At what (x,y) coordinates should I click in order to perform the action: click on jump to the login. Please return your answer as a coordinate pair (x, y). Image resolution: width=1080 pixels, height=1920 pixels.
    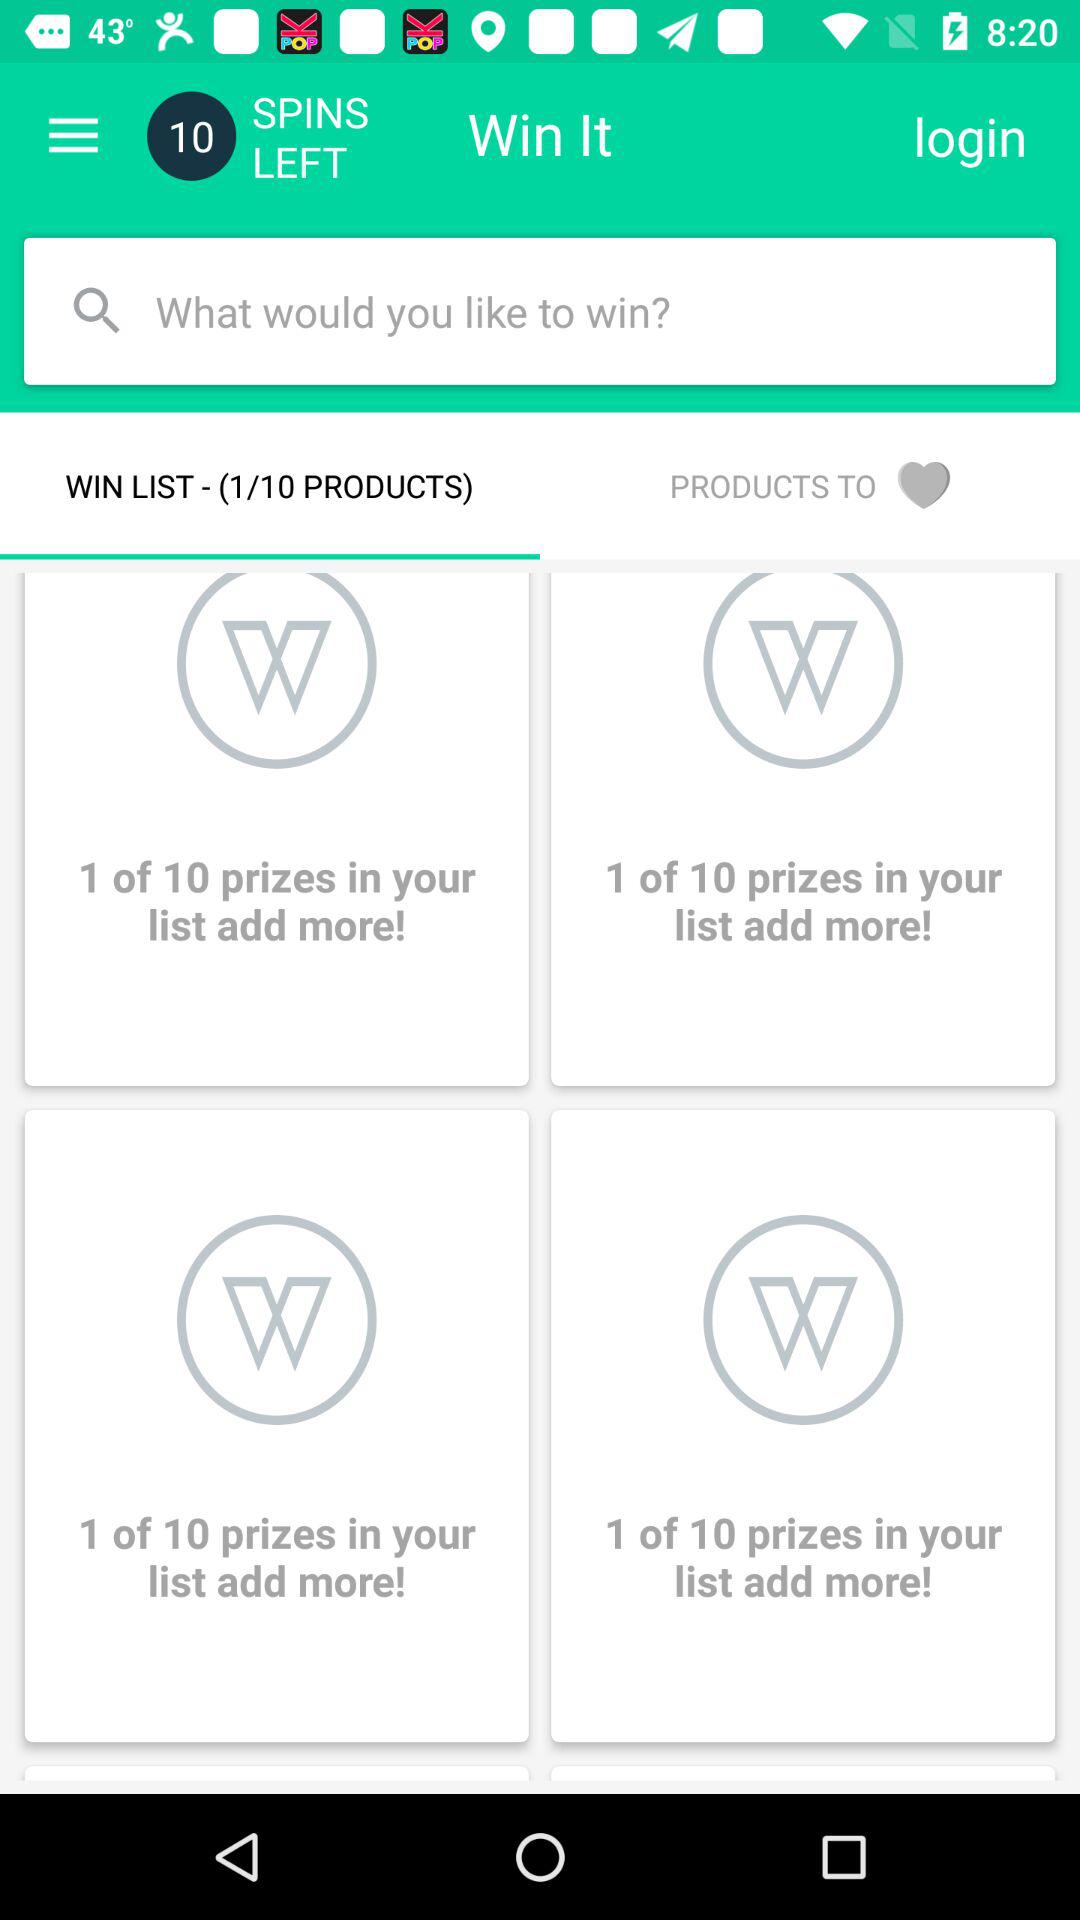
    Looking at the image, I should click on (970, 136).